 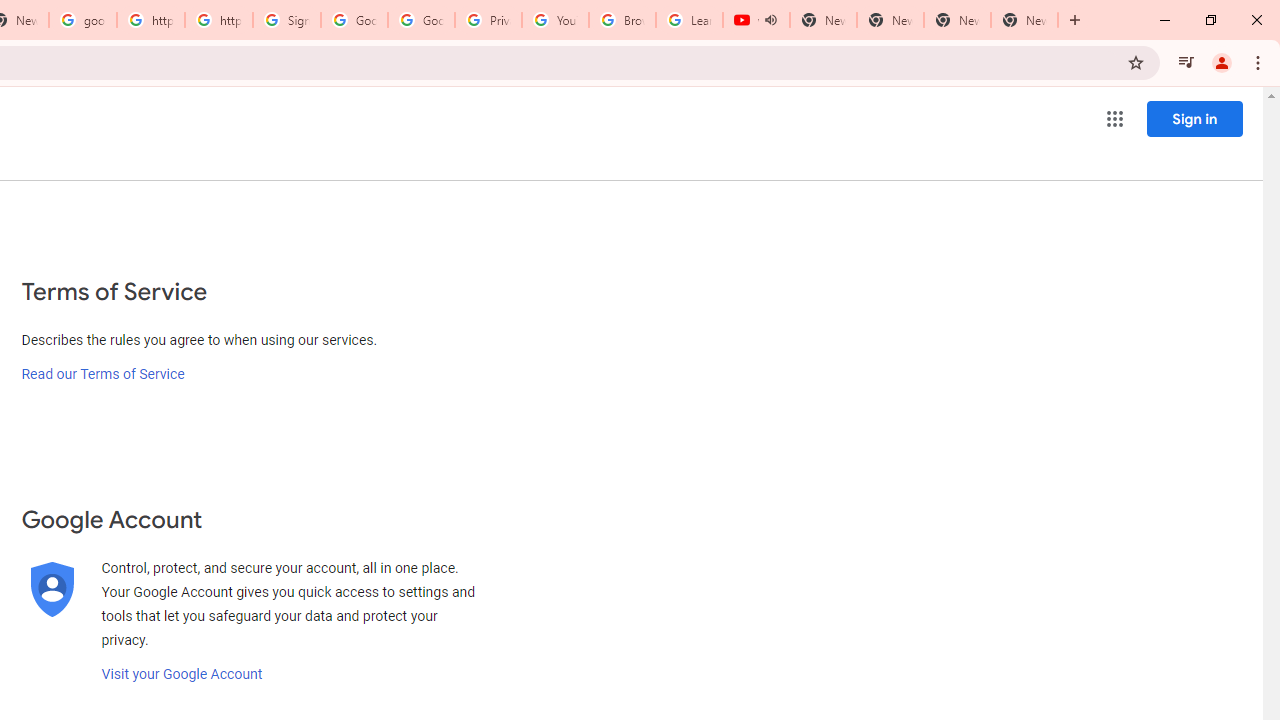 I want to click on https://scholar.google.com/, so click(x=219, y=20).